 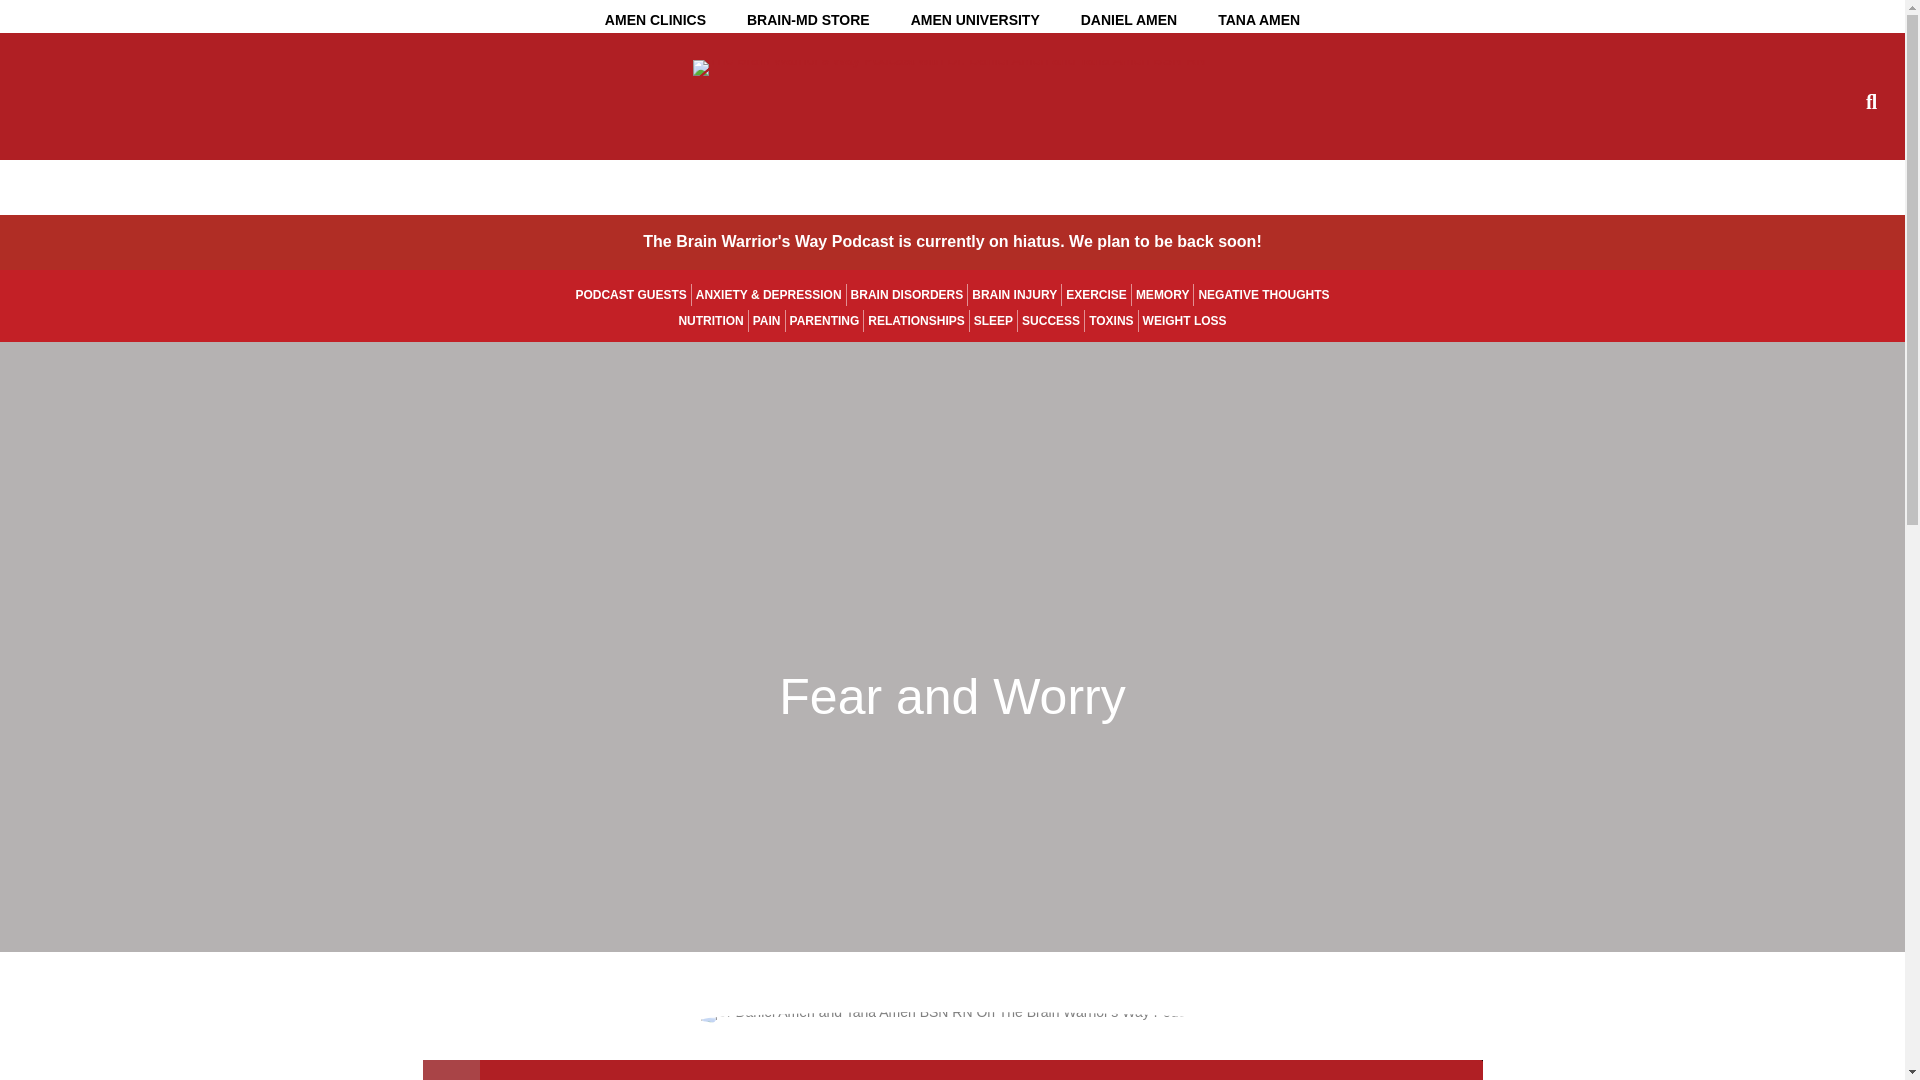 What do you see at coordinates (1263, 294) in the screenshot?
I see `NEGATIVE THOUGHTS` at bounding box center [1263, 294].